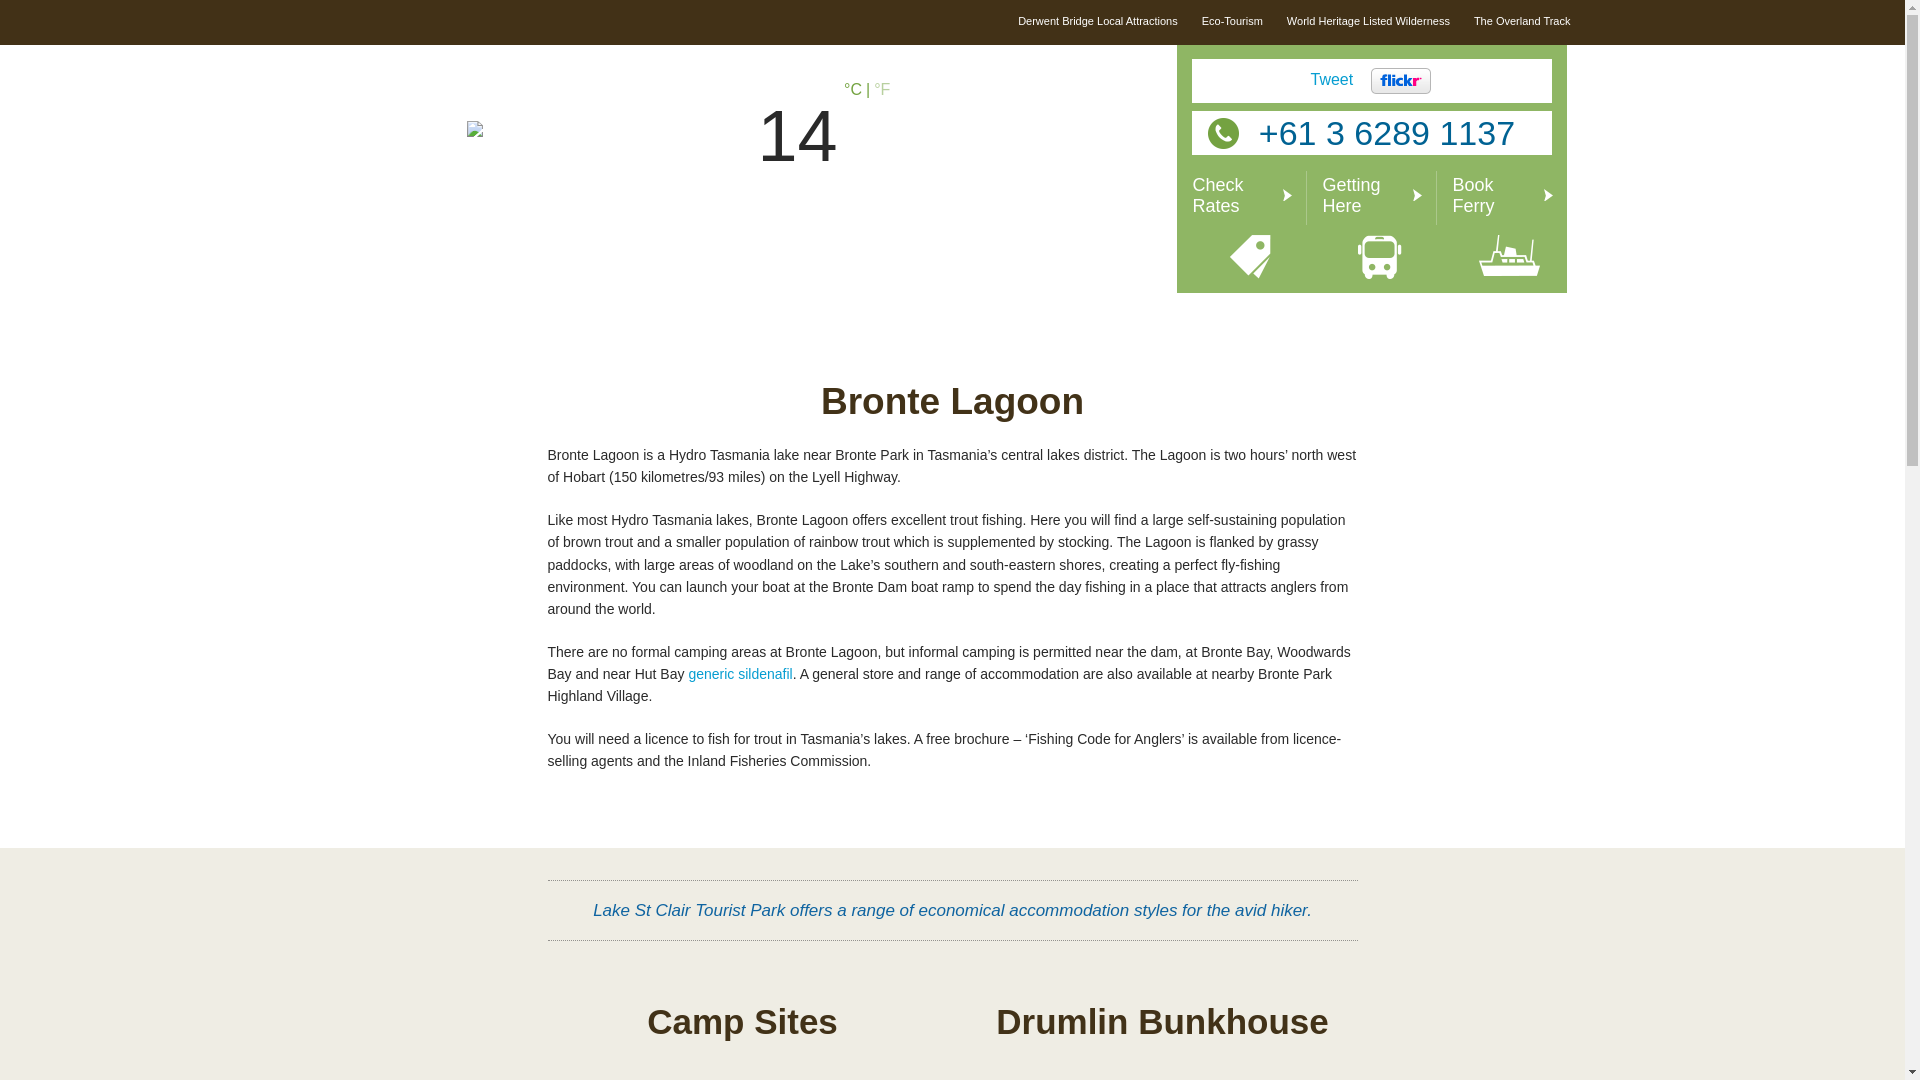 The width and height of the screenshot is (1920, 1080). I want to click on Book
Ferry, so click(1510, 224).